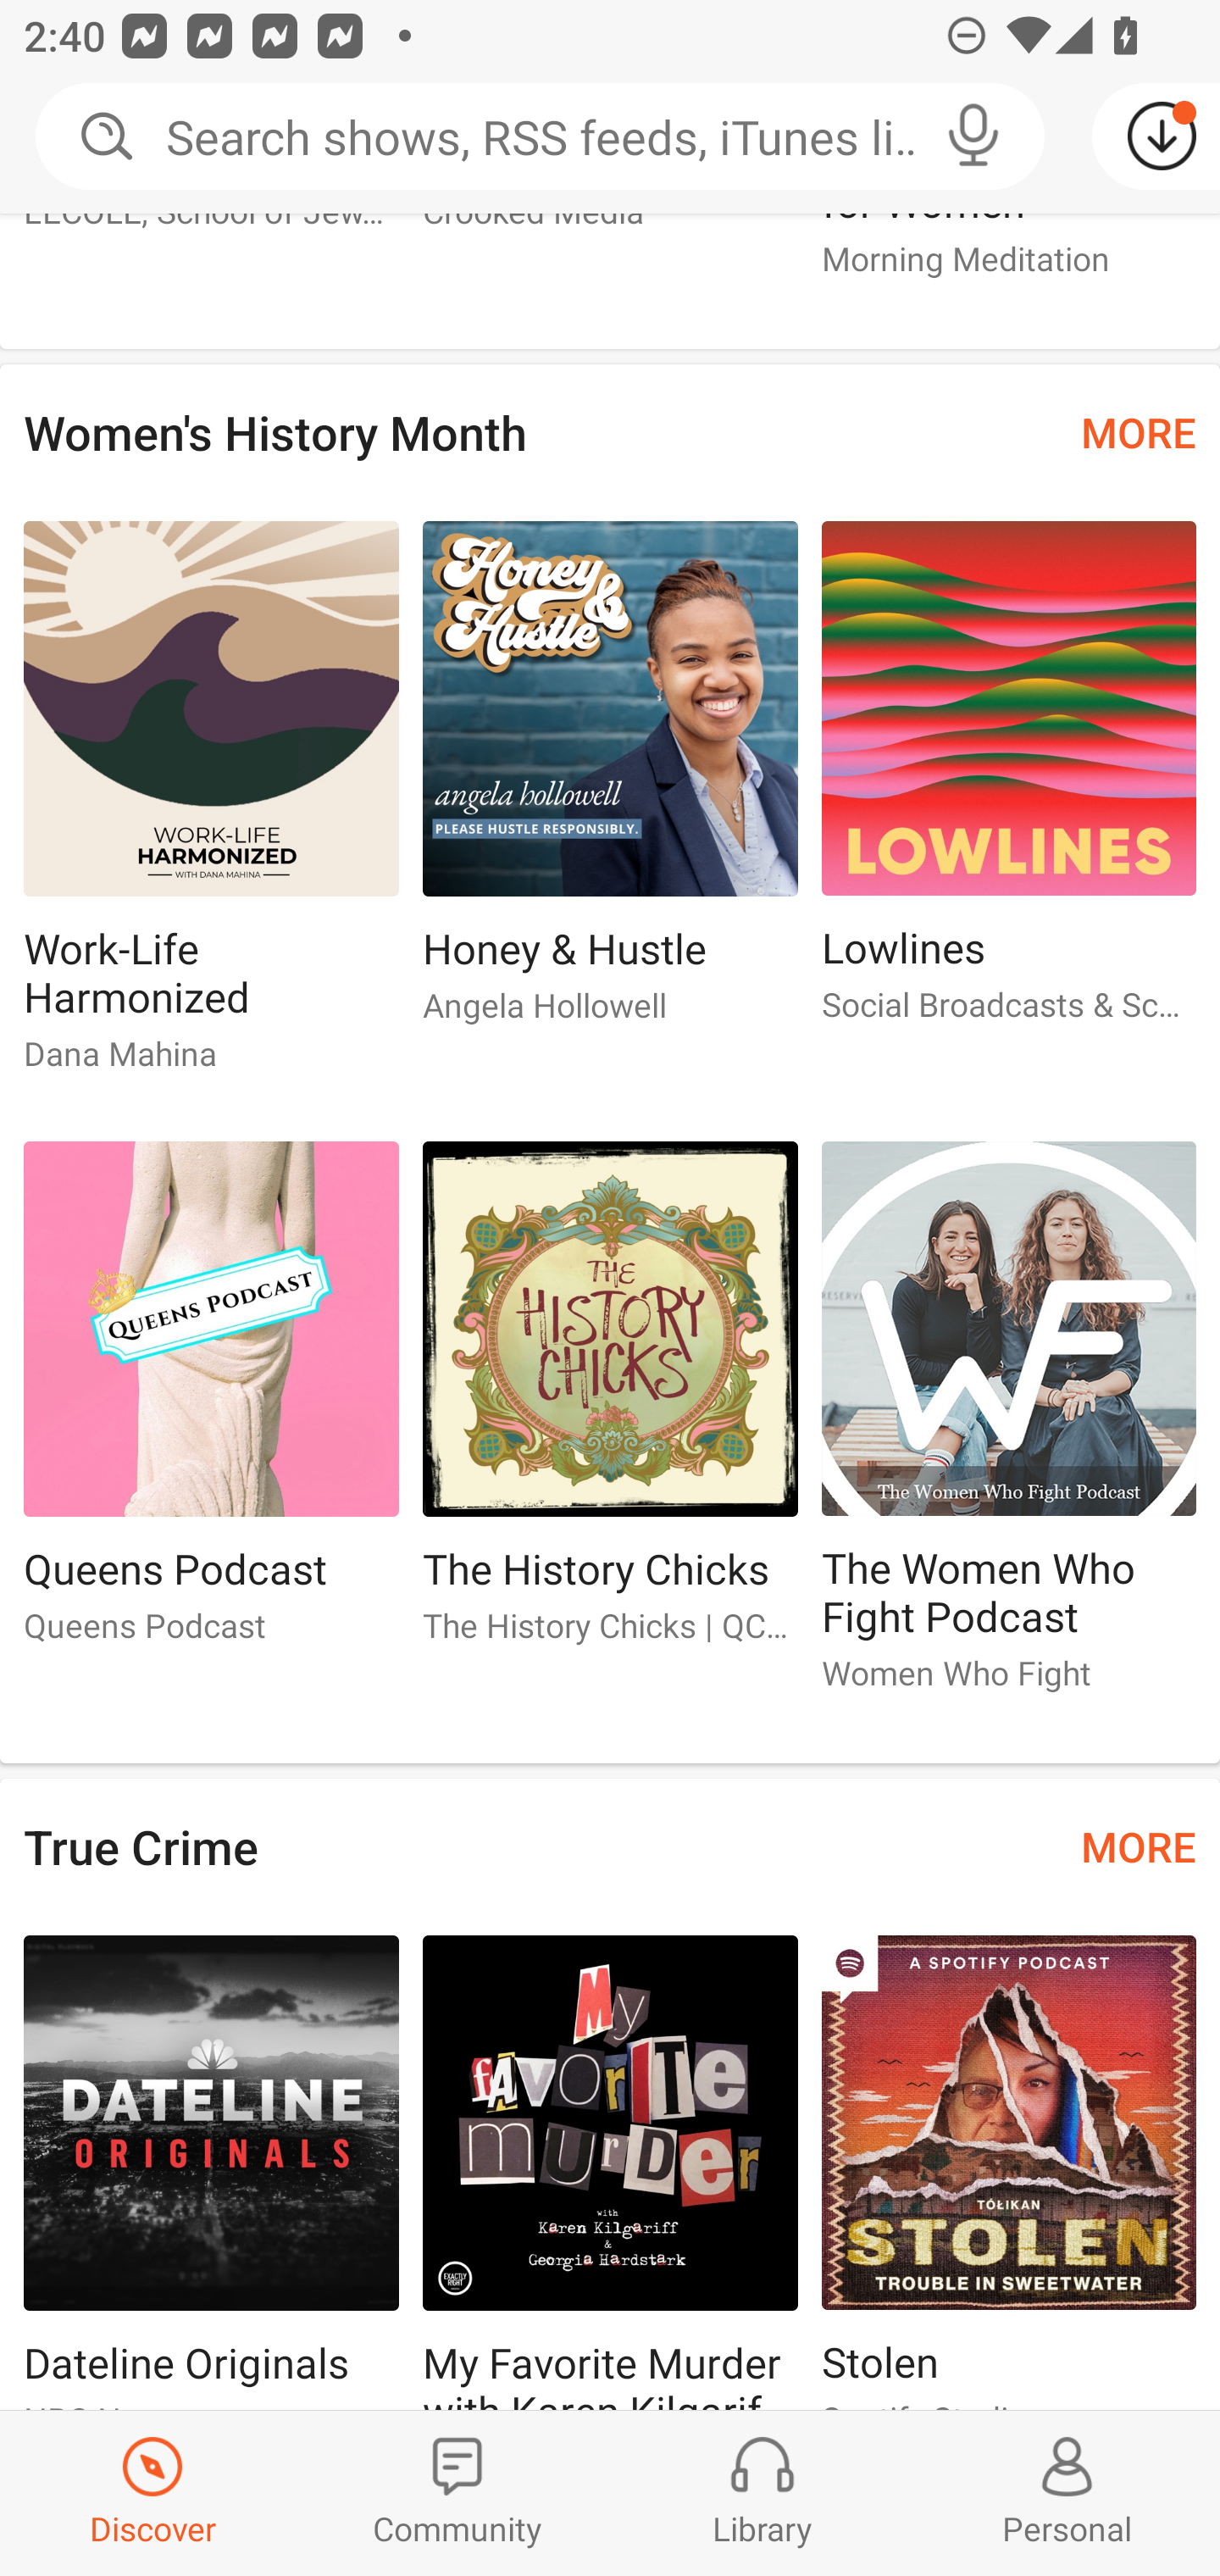 The width and height of the screenshot is (1220, 2576). I want to click on Queens Podcast Queens Podcast Queens Podcast, so click(210, 1406).